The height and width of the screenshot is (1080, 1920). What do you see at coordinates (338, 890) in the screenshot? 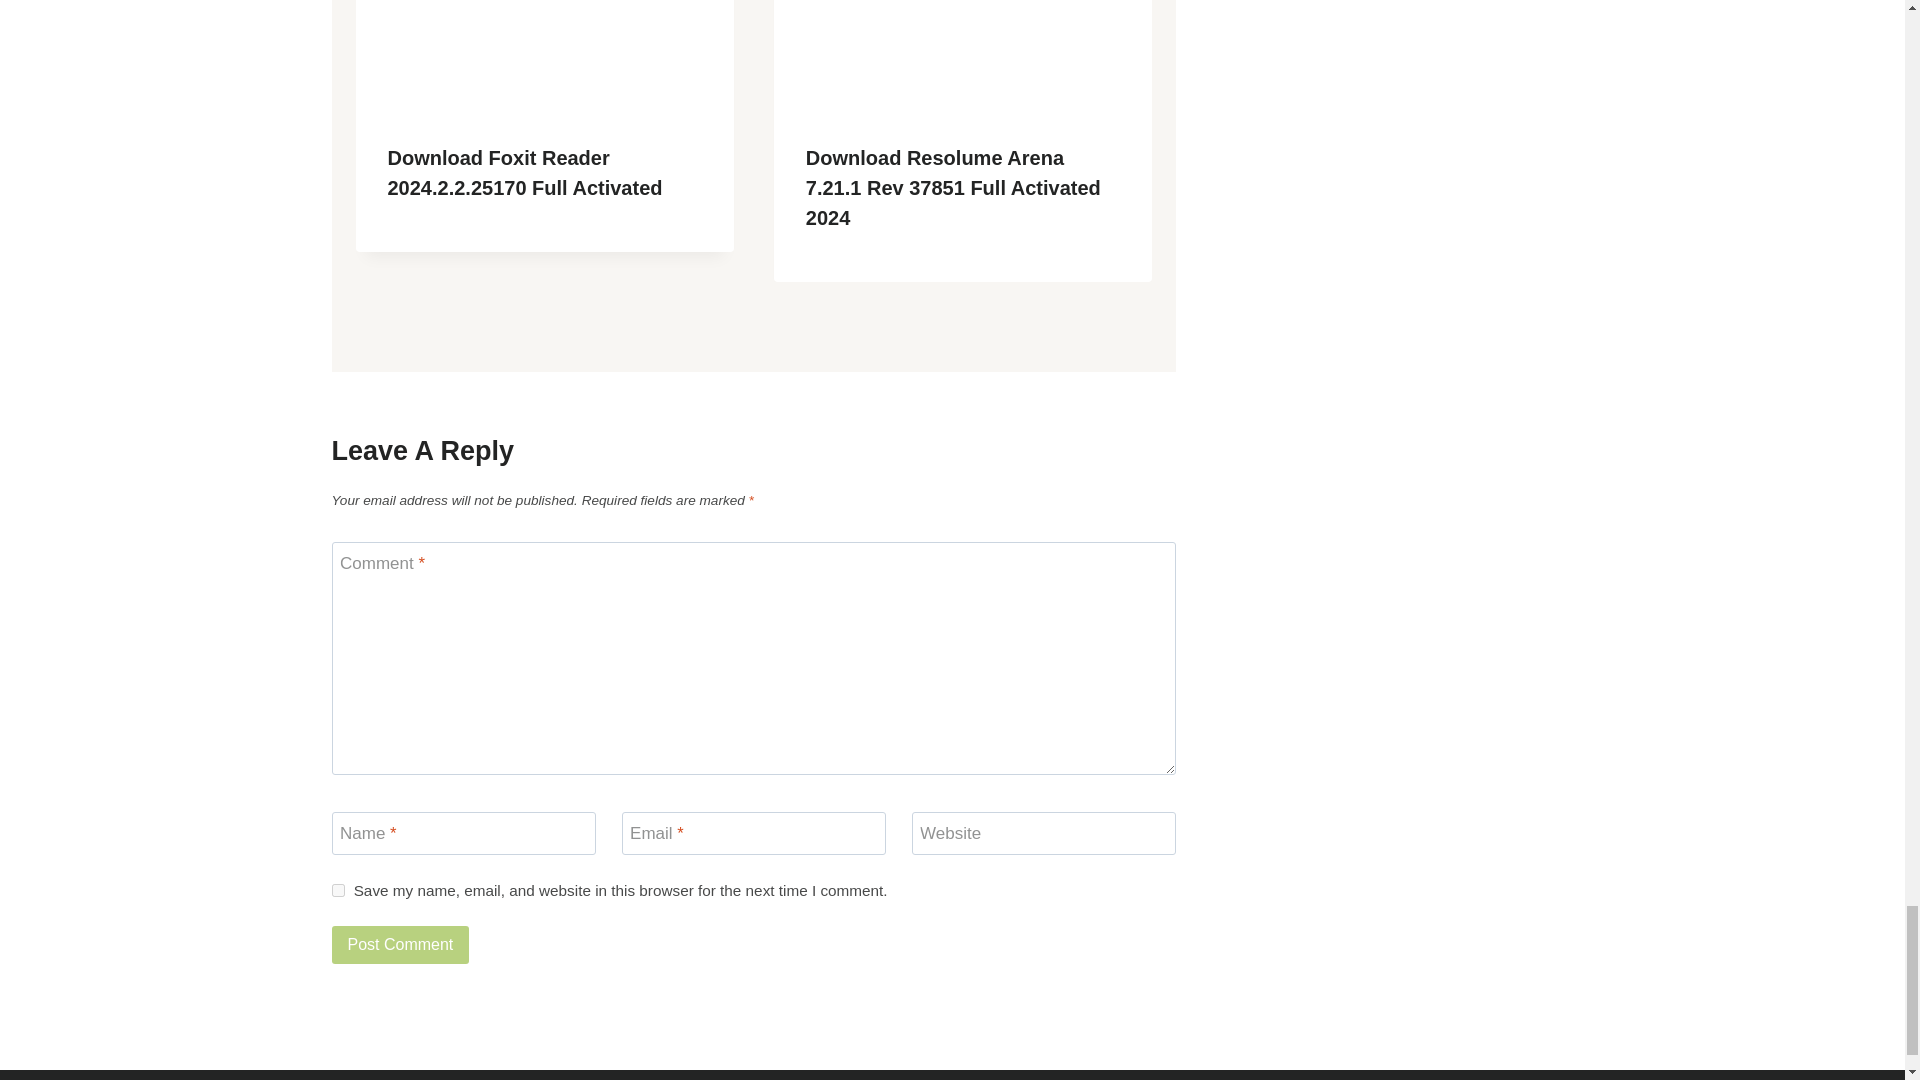
I see `yes` at bounding box center [338, 890].